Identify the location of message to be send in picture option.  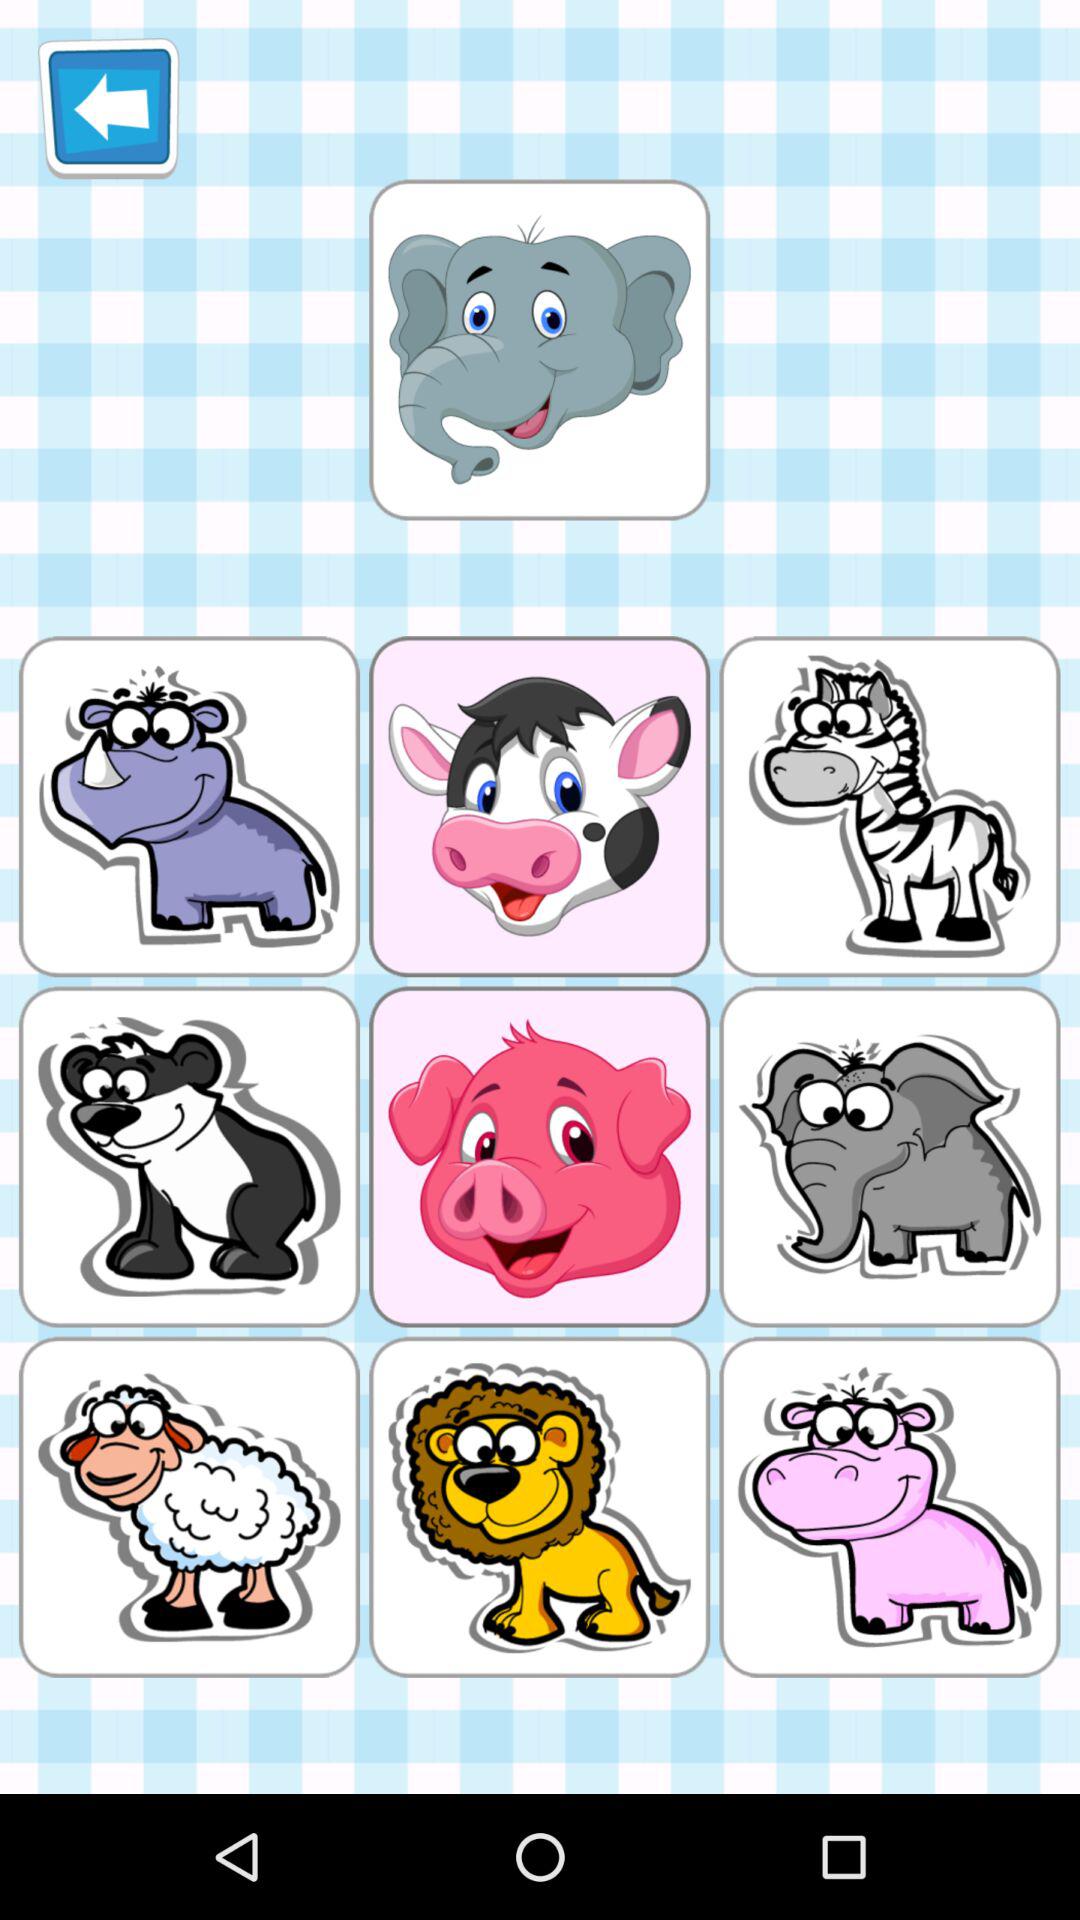
(539, 349).